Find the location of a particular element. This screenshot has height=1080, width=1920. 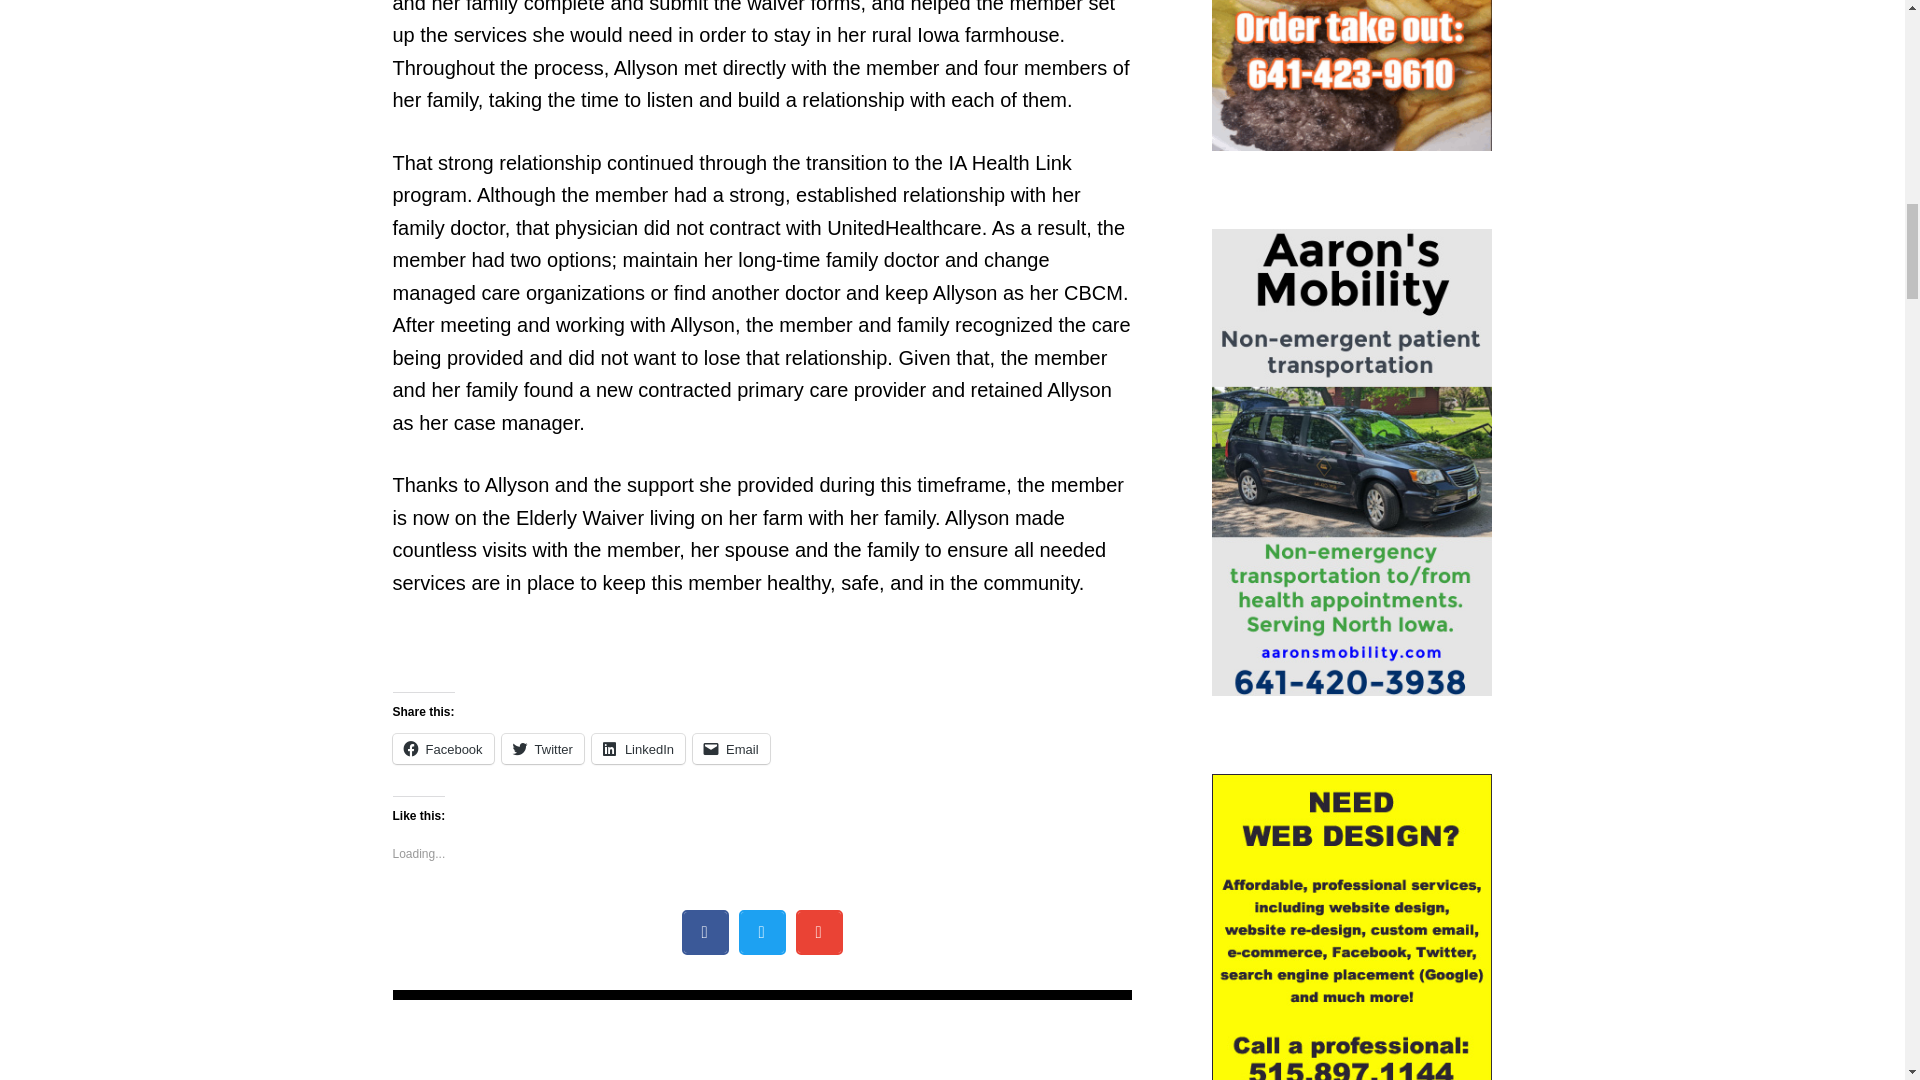

Email is located at coordinates (731, 748).